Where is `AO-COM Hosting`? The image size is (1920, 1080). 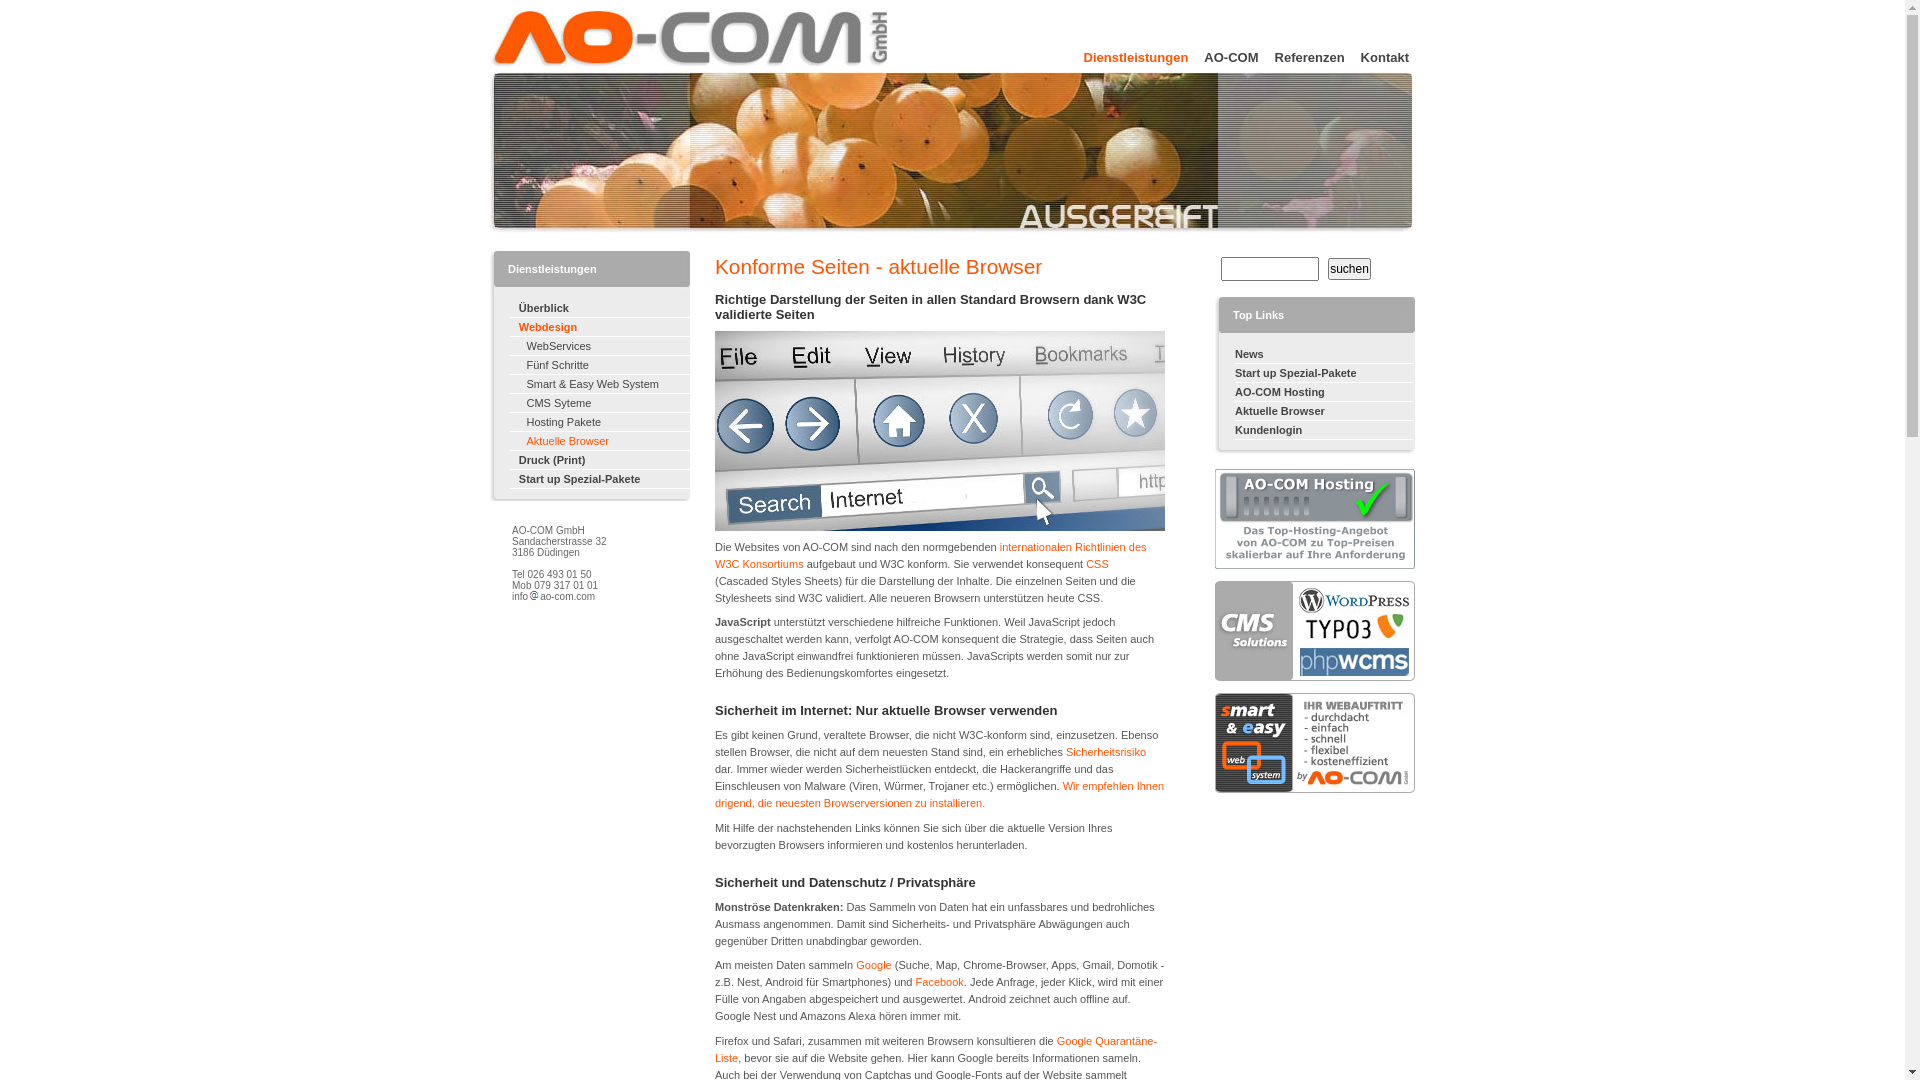
AO-COM Hosting is located at coordinates (1324, 392).